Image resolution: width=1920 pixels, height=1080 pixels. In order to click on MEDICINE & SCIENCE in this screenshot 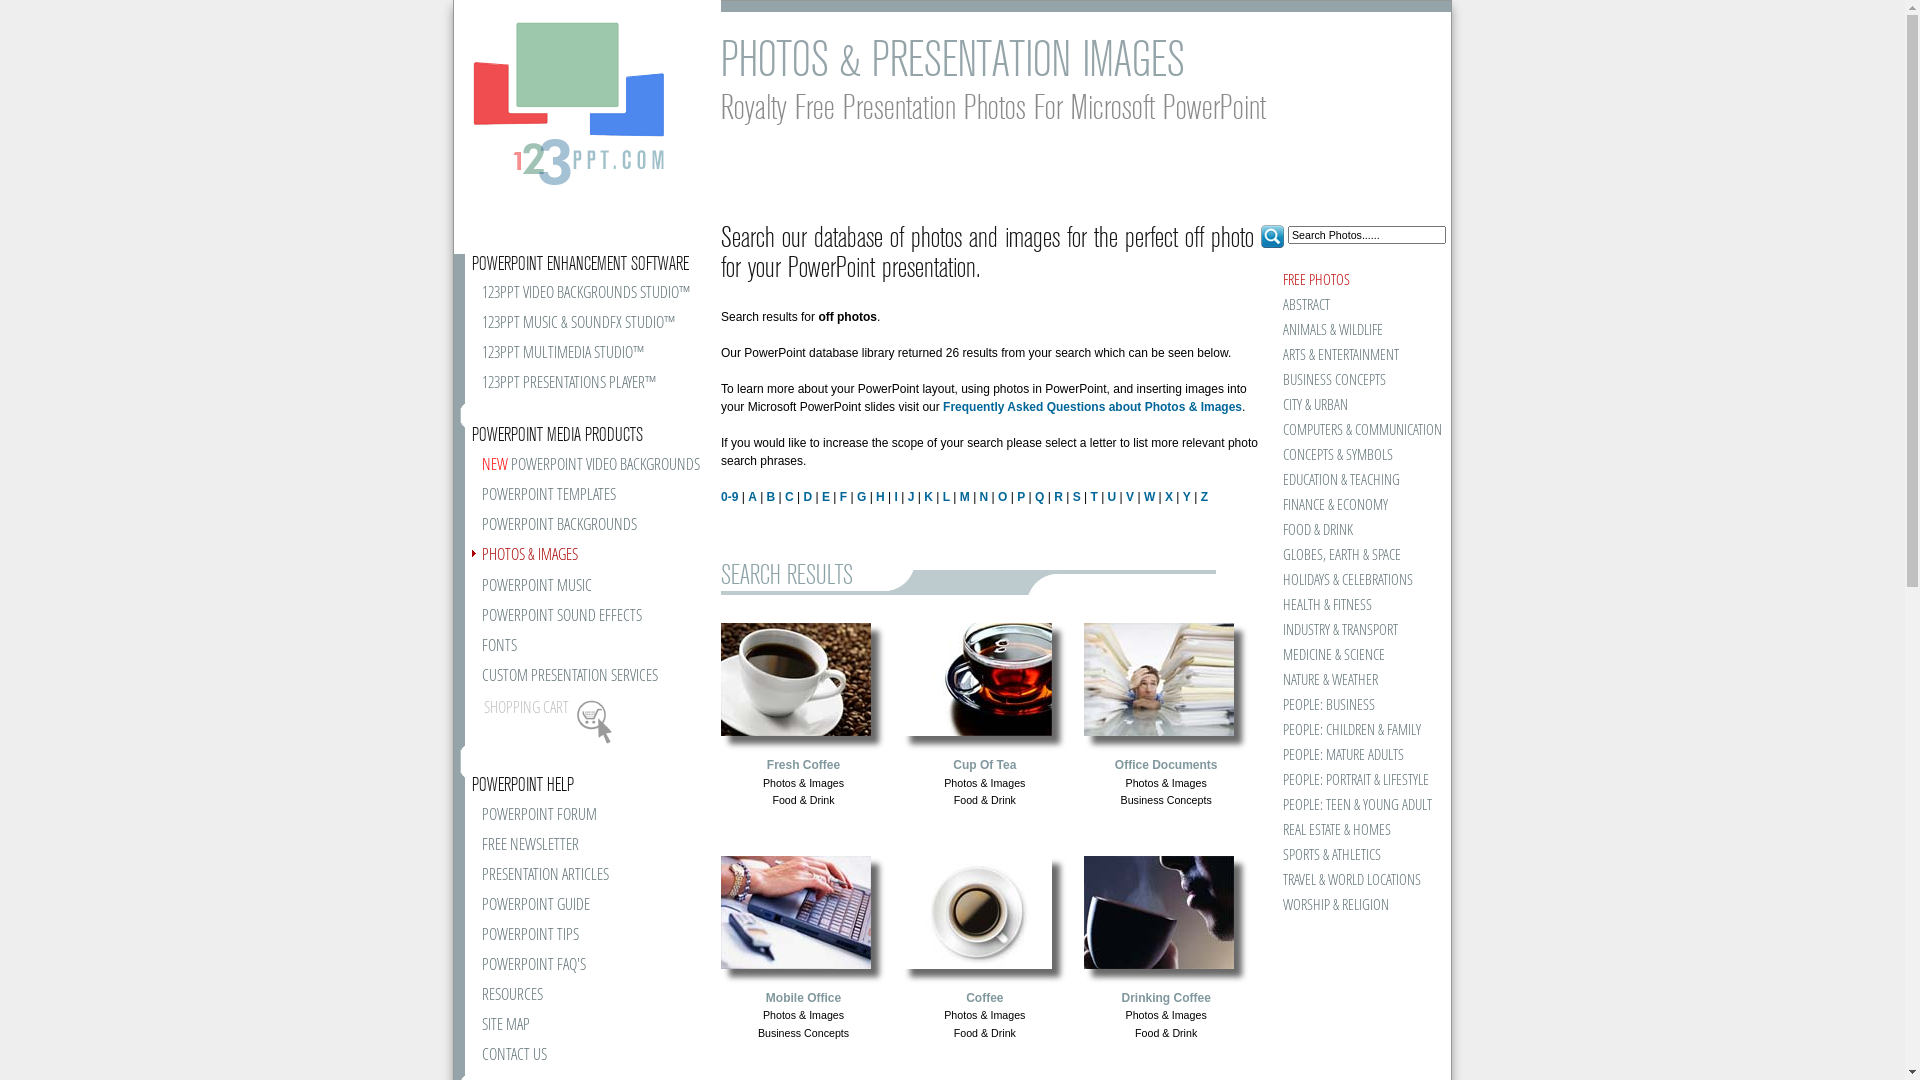, I will do `click(1356, 657)`.